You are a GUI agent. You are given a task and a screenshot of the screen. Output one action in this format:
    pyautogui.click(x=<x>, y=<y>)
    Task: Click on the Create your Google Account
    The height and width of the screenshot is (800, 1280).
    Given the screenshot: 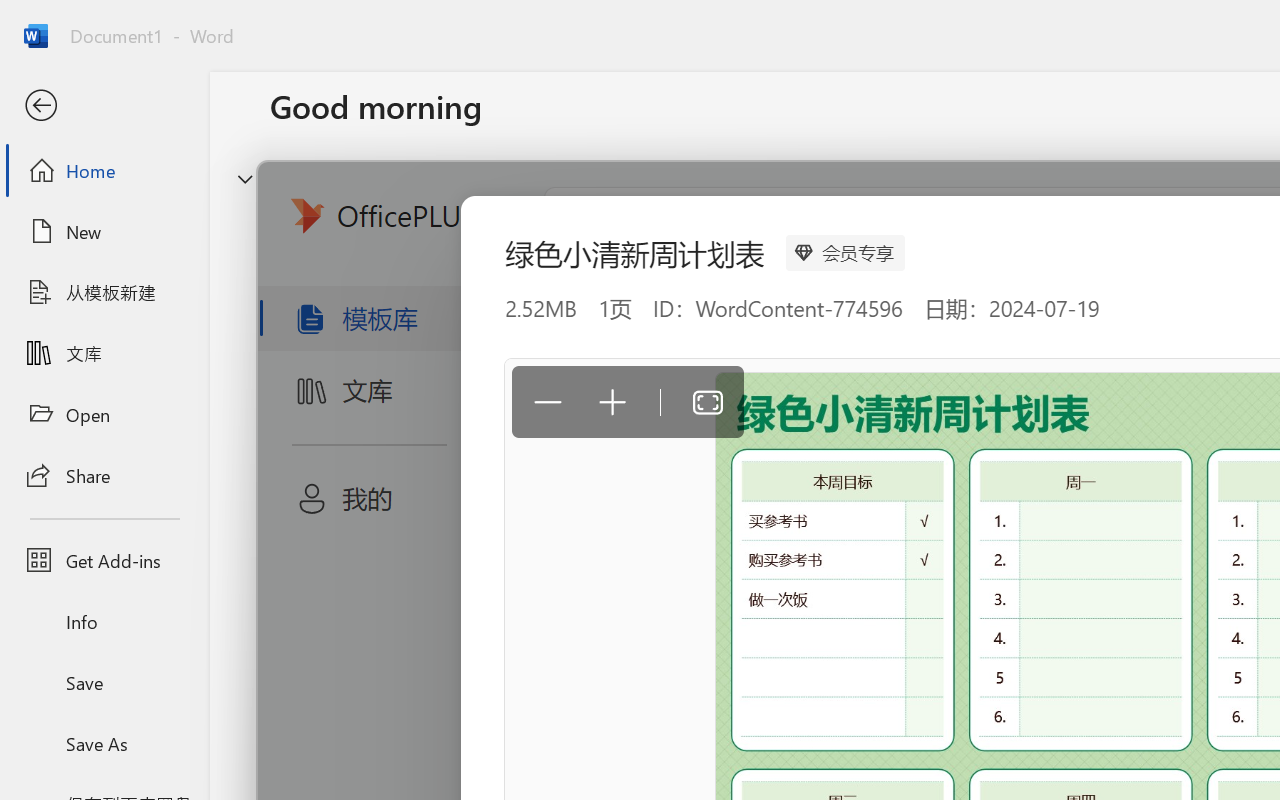 What is the action you would take?
    pyautogui.click(x=1034, y=22)
    